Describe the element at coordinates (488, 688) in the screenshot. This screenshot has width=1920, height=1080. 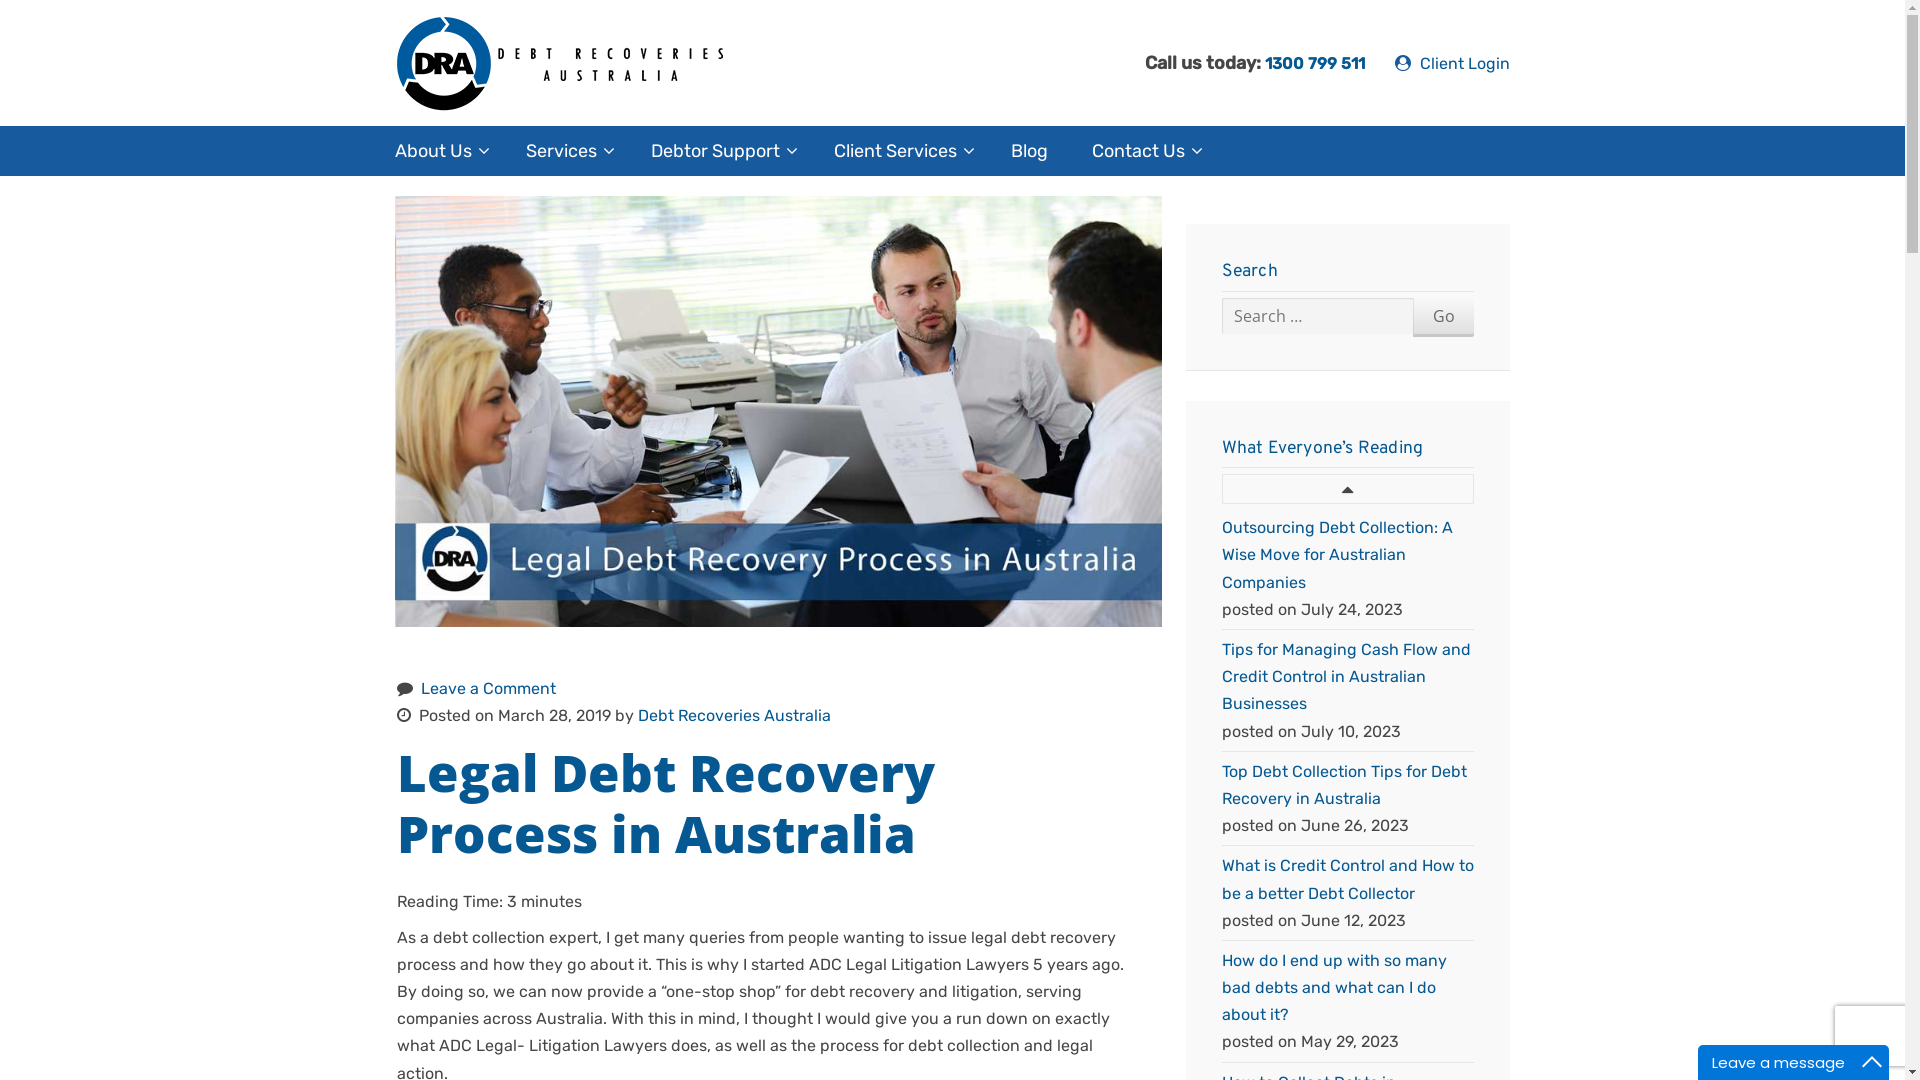
I see `Leave a Comment` at that location.